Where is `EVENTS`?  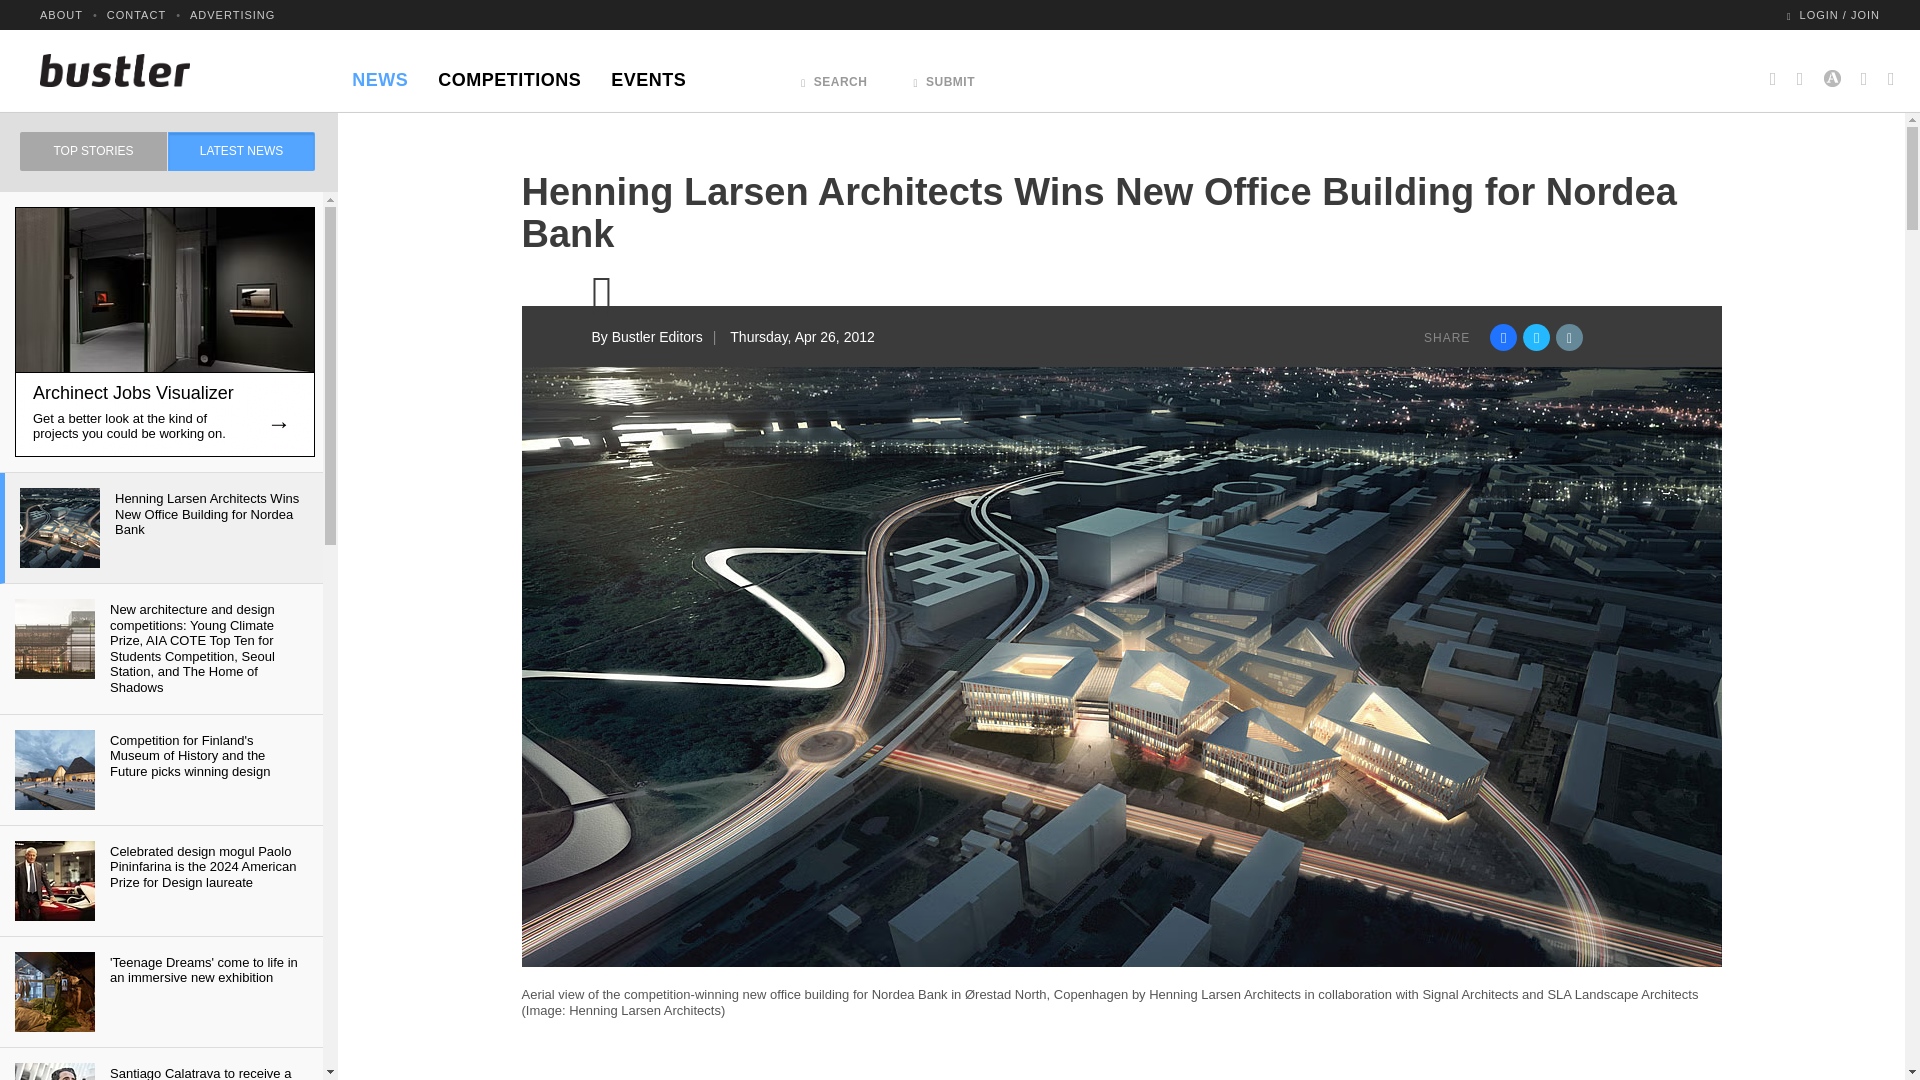 EVENTS is located at coordinates (648, 74).